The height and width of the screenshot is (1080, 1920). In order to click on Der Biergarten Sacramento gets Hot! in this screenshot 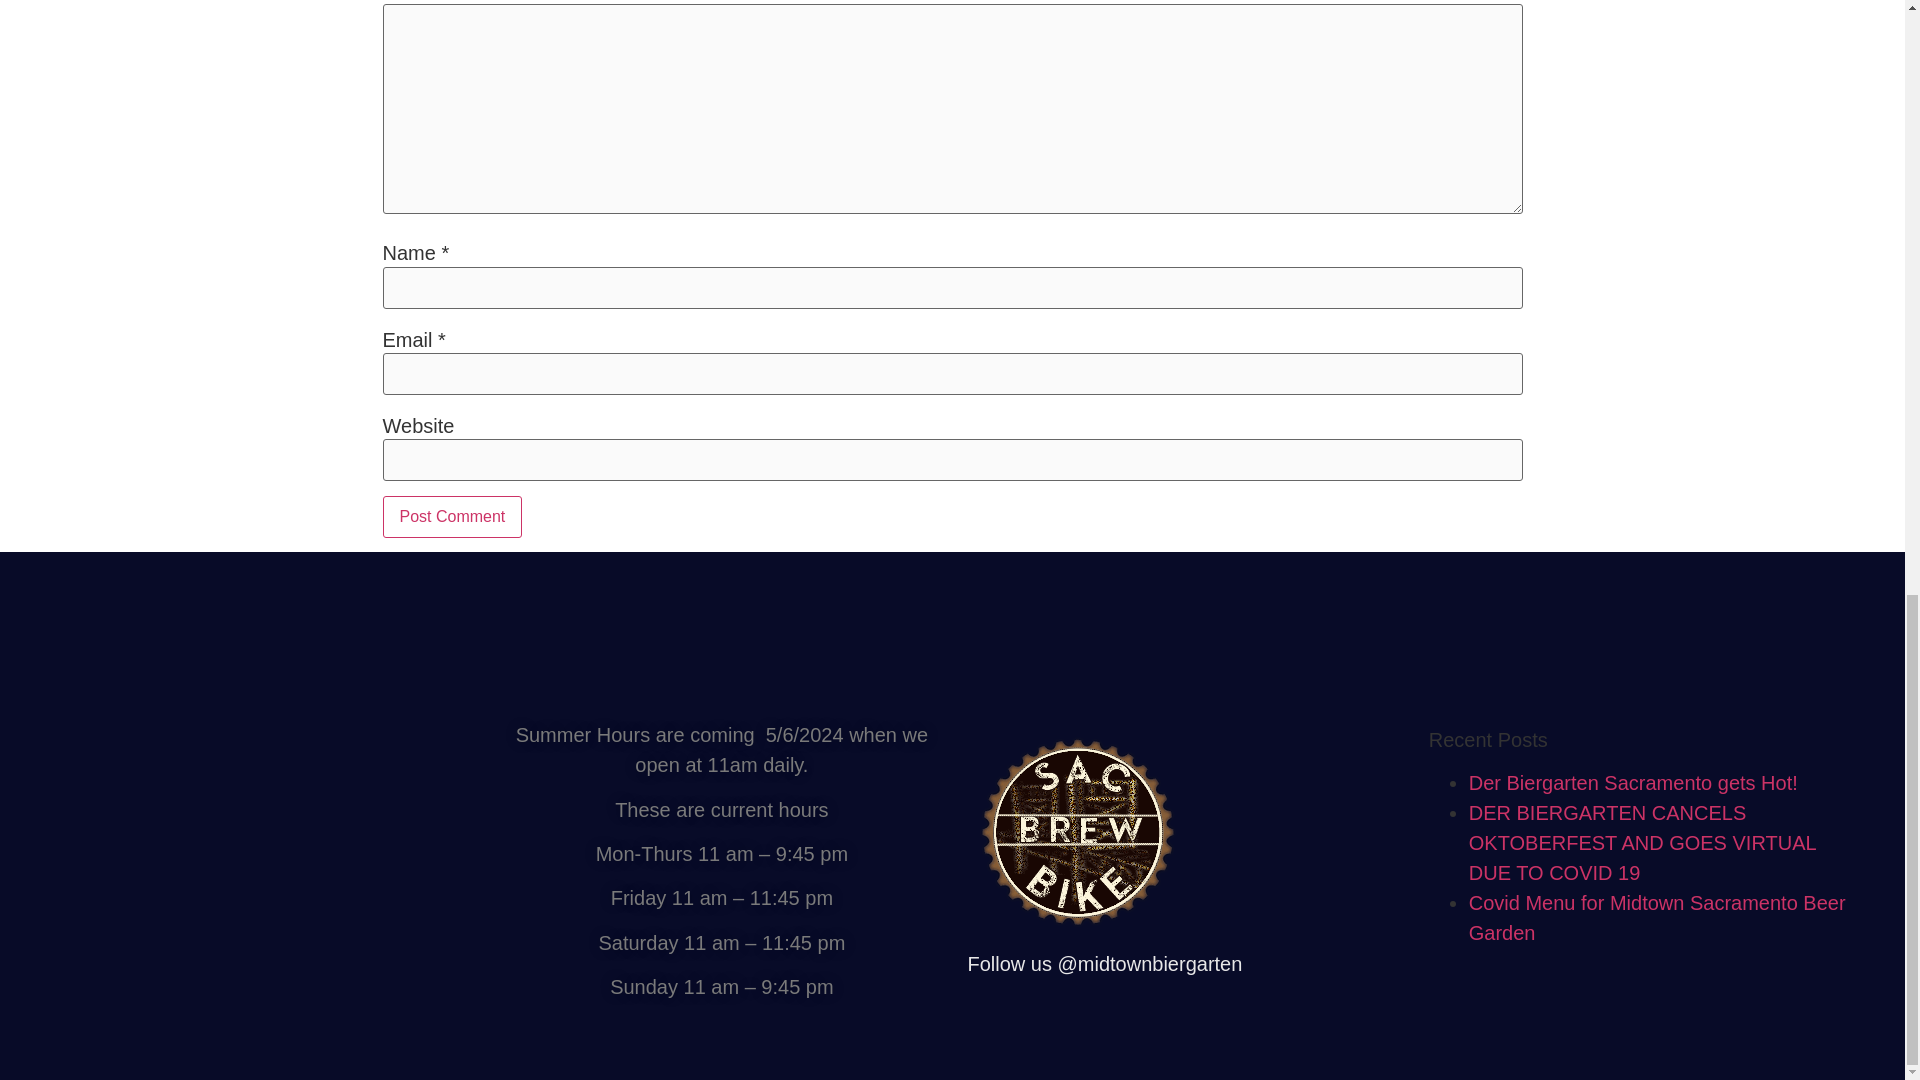, I will do `click(1632, 782)`.